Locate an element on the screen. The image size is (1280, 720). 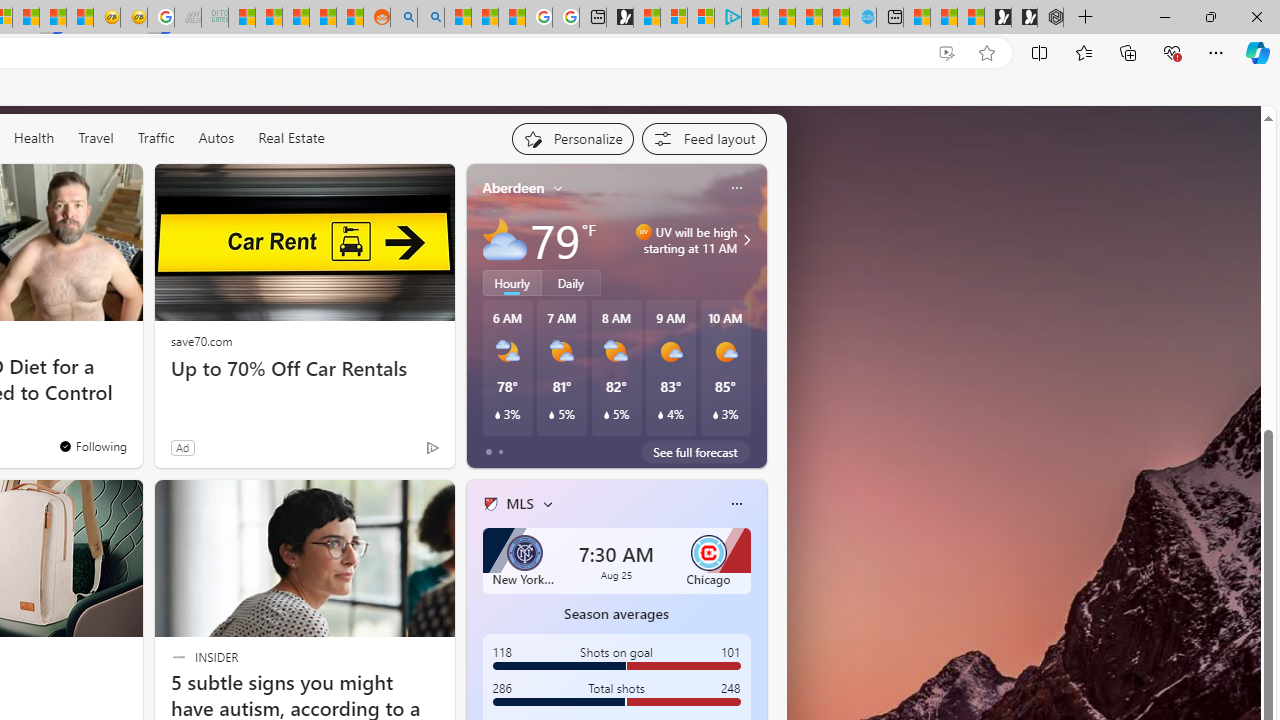
next is located at coordinates (756, 632).